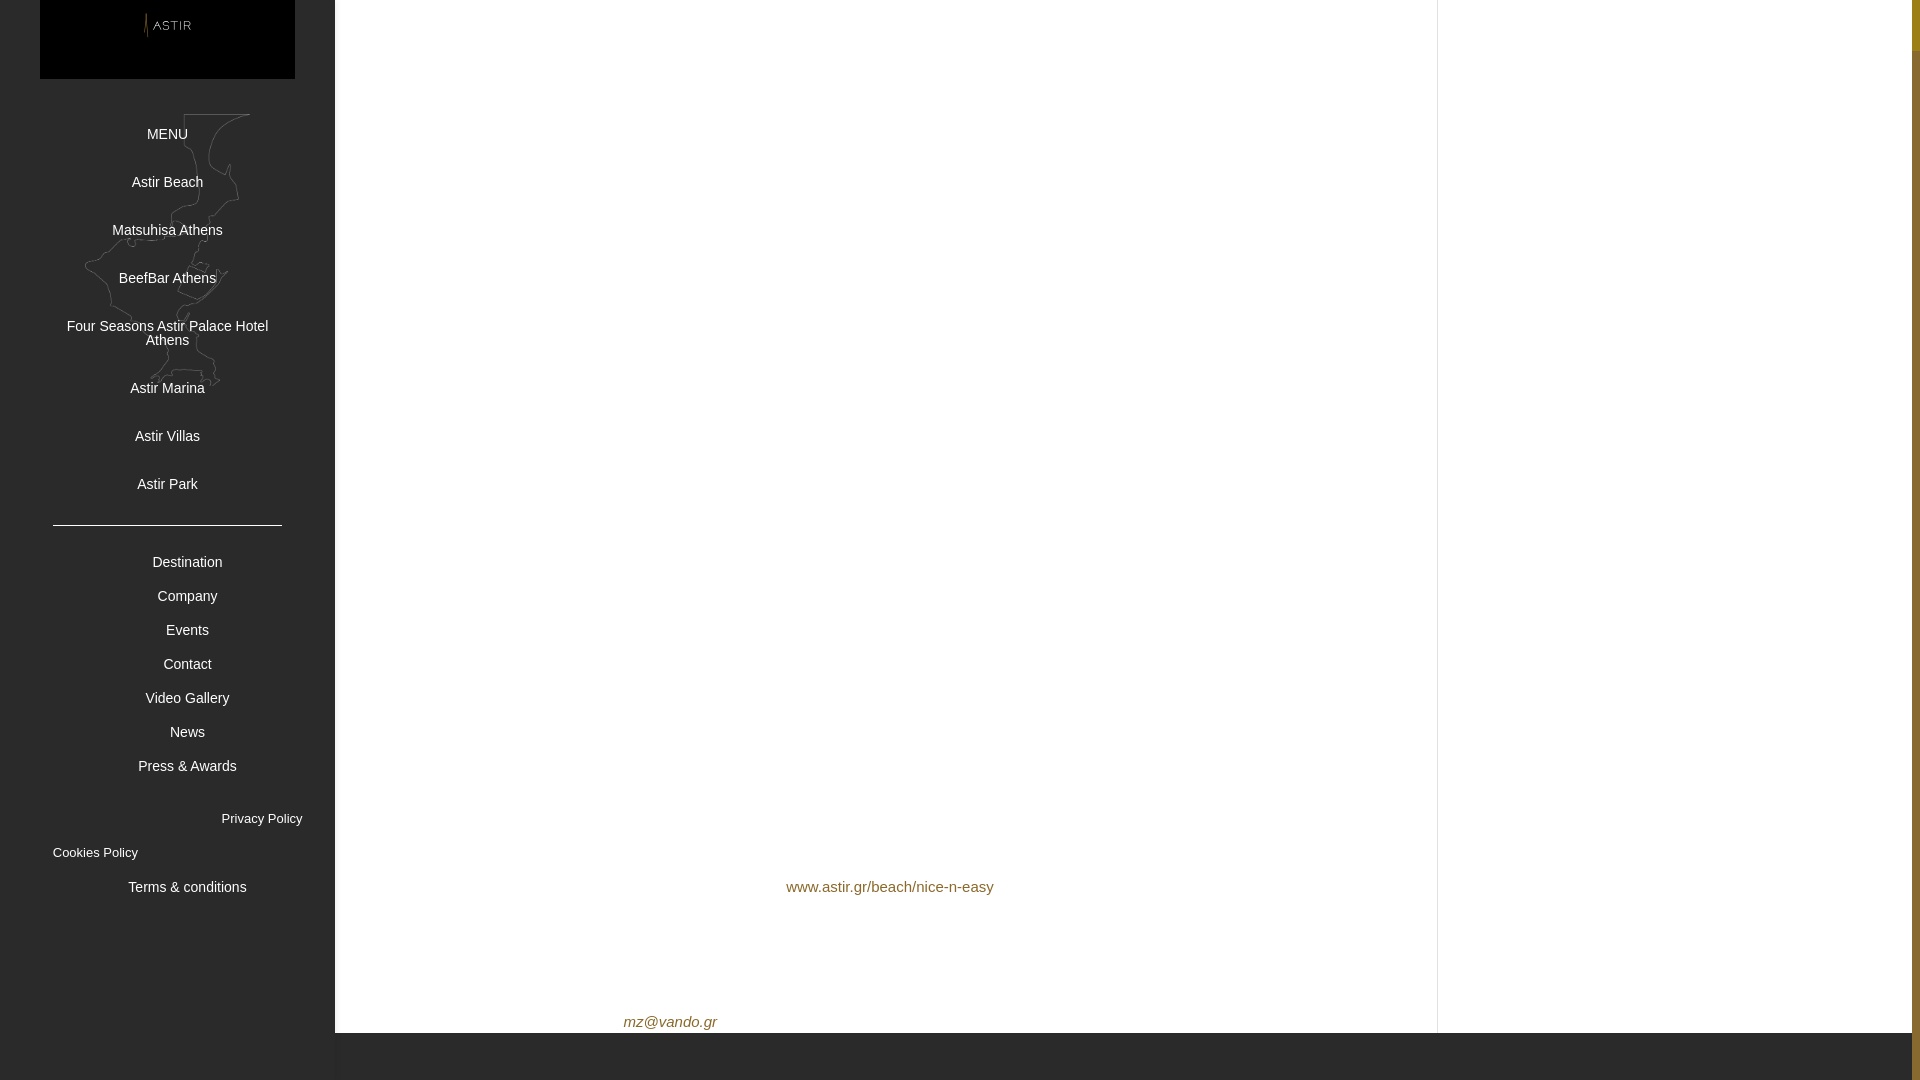  I want to click on Contact, so click(188, 610).